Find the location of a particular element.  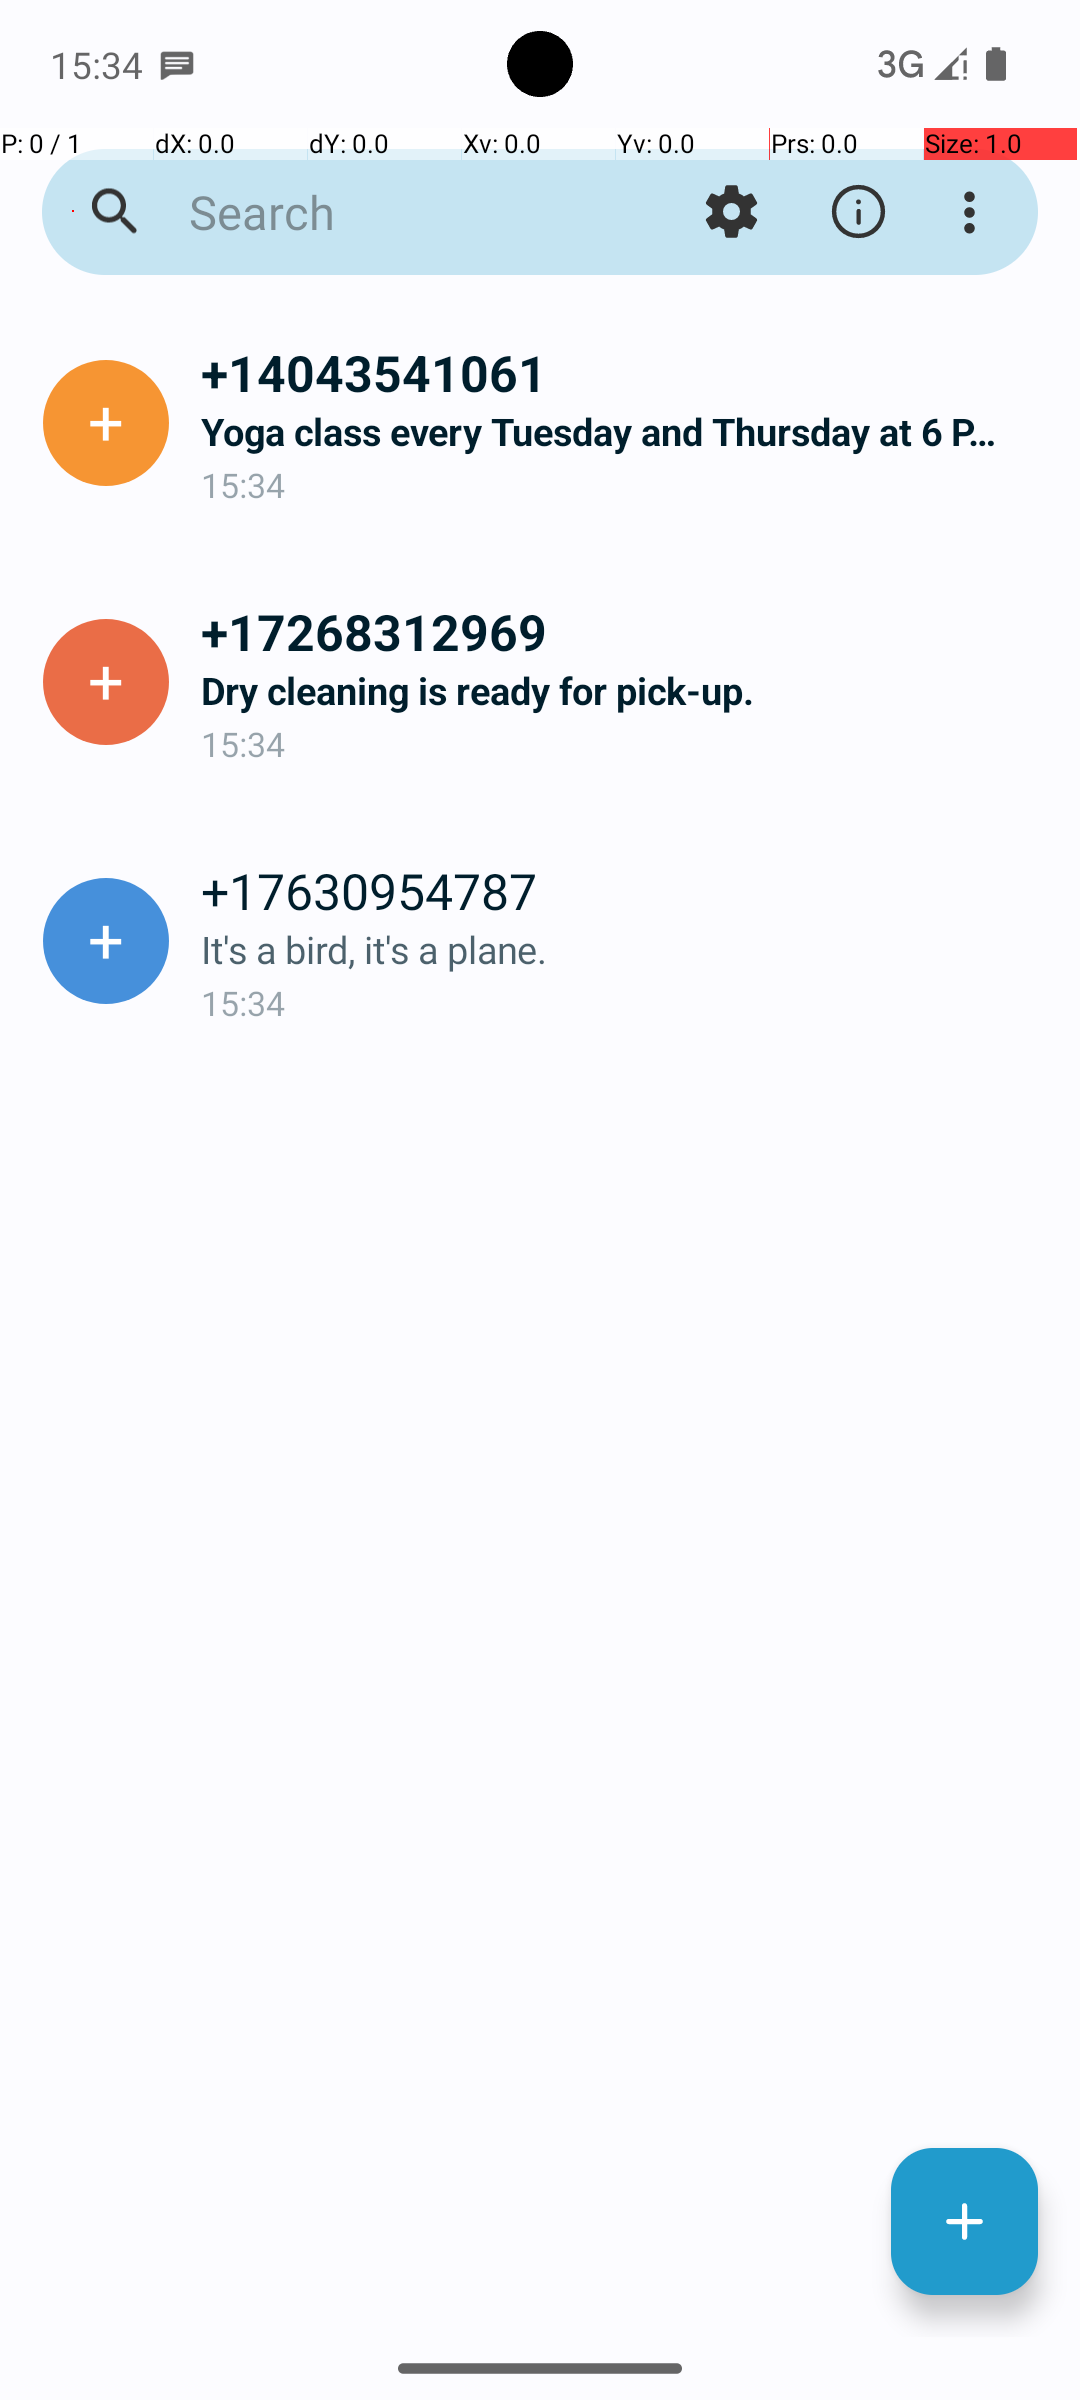

Dry cleaning is ready for pick-up. is located at coordinates (624, 690).